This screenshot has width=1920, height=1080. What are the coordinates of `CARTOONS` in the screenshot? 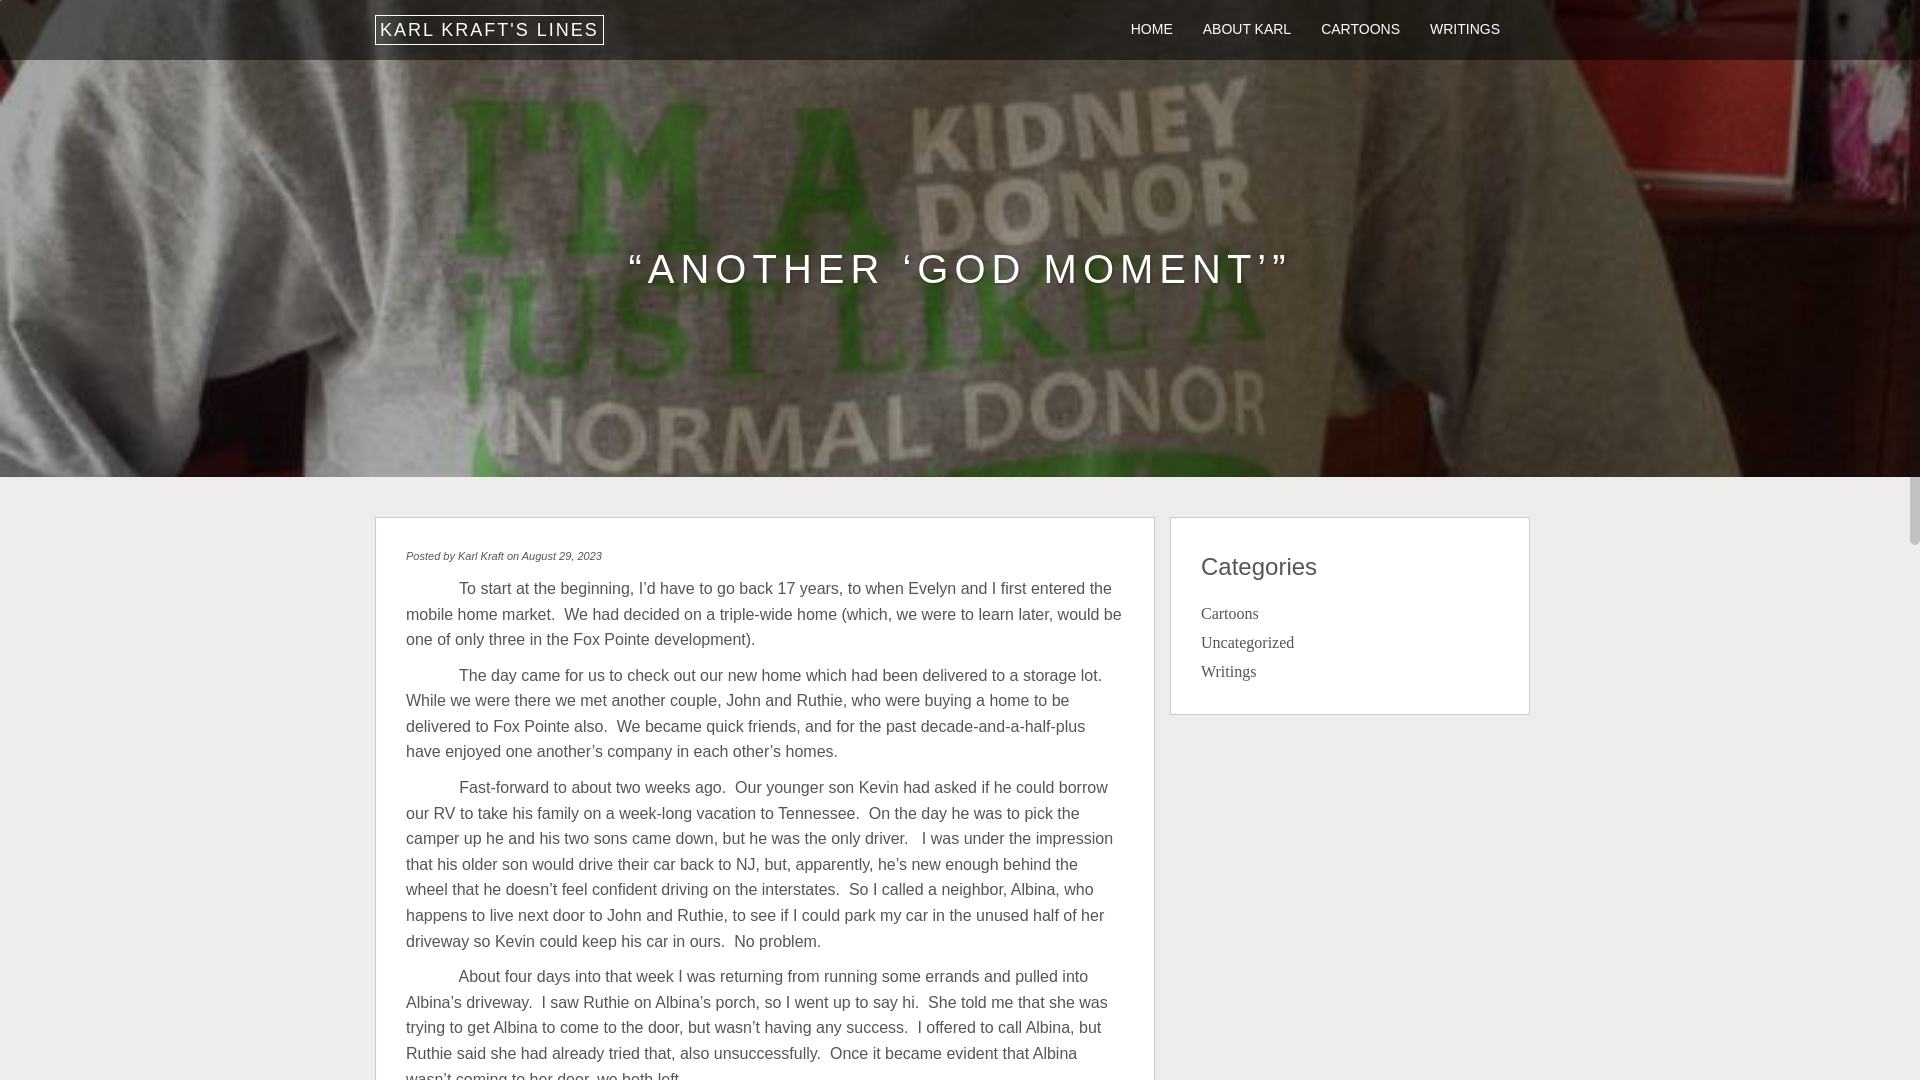 It's located at (1360, 24).